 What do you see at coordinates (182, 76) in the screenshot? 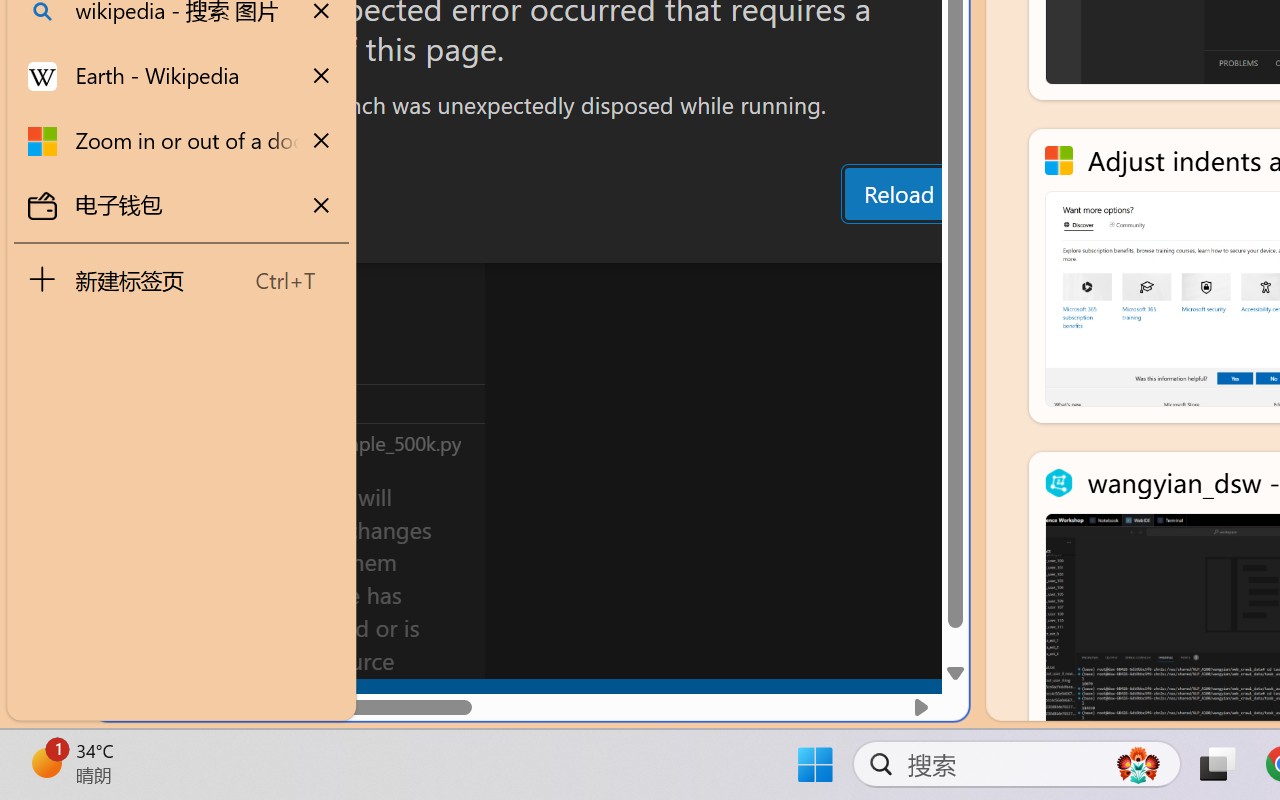
I see `Earth - Wikipedia` at bounding box center [182, 76].